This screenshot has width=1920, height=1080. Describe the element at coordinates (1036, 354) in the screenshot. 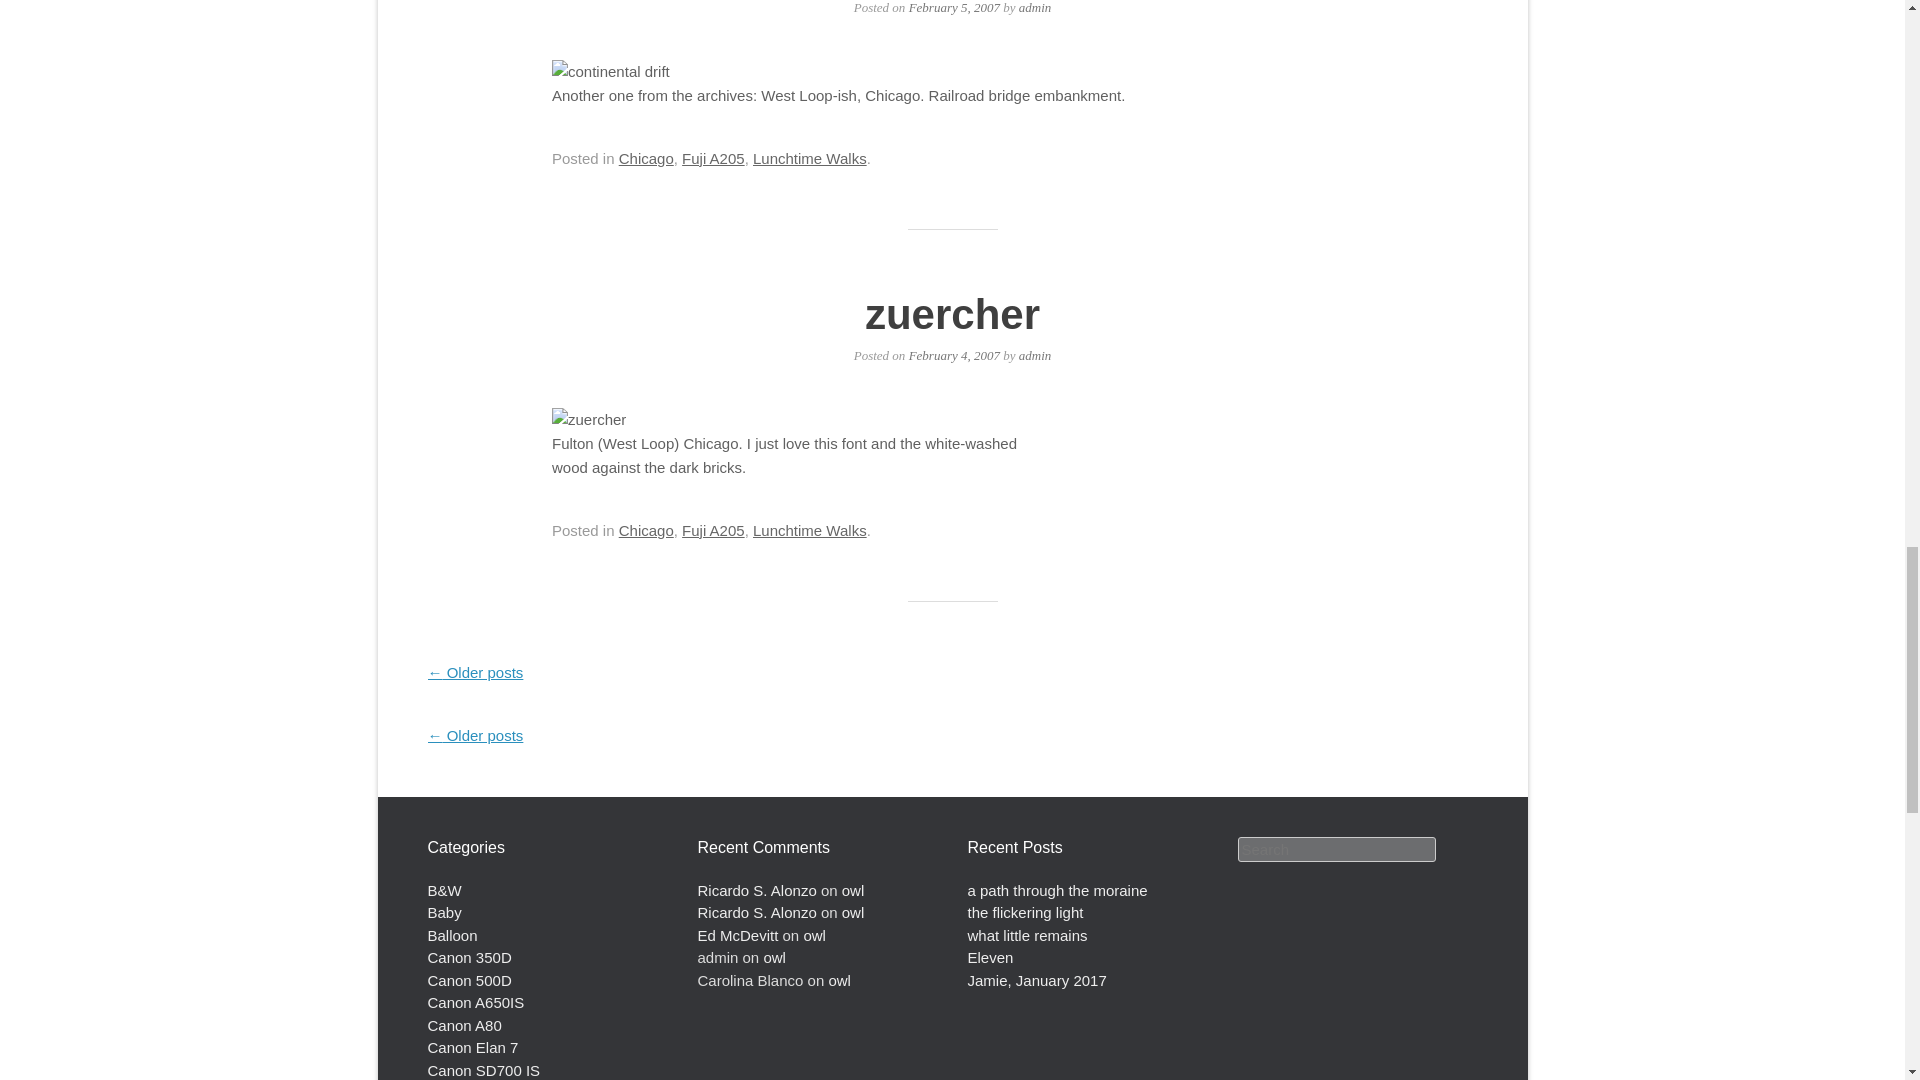

I see `admin` at that location.